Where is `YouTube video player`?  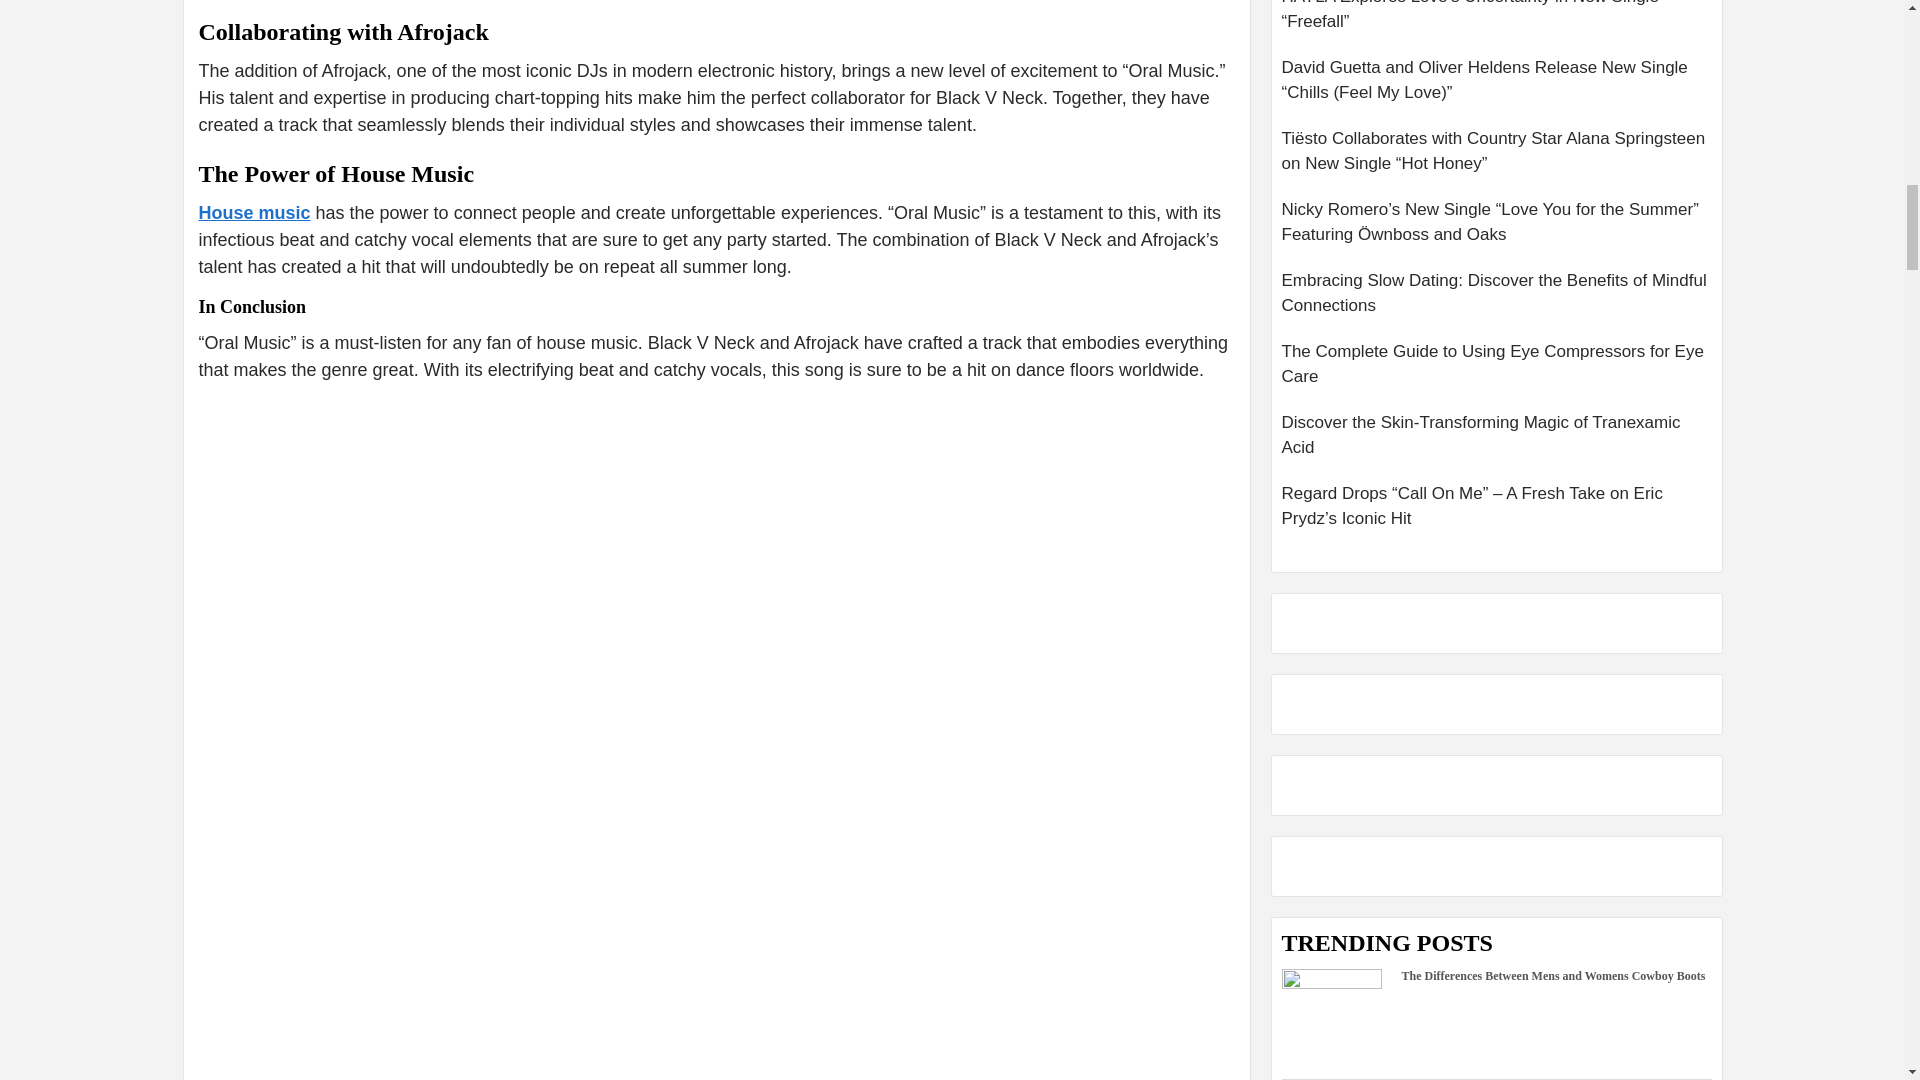
YouTube video player is located at coordinates (716, 927).